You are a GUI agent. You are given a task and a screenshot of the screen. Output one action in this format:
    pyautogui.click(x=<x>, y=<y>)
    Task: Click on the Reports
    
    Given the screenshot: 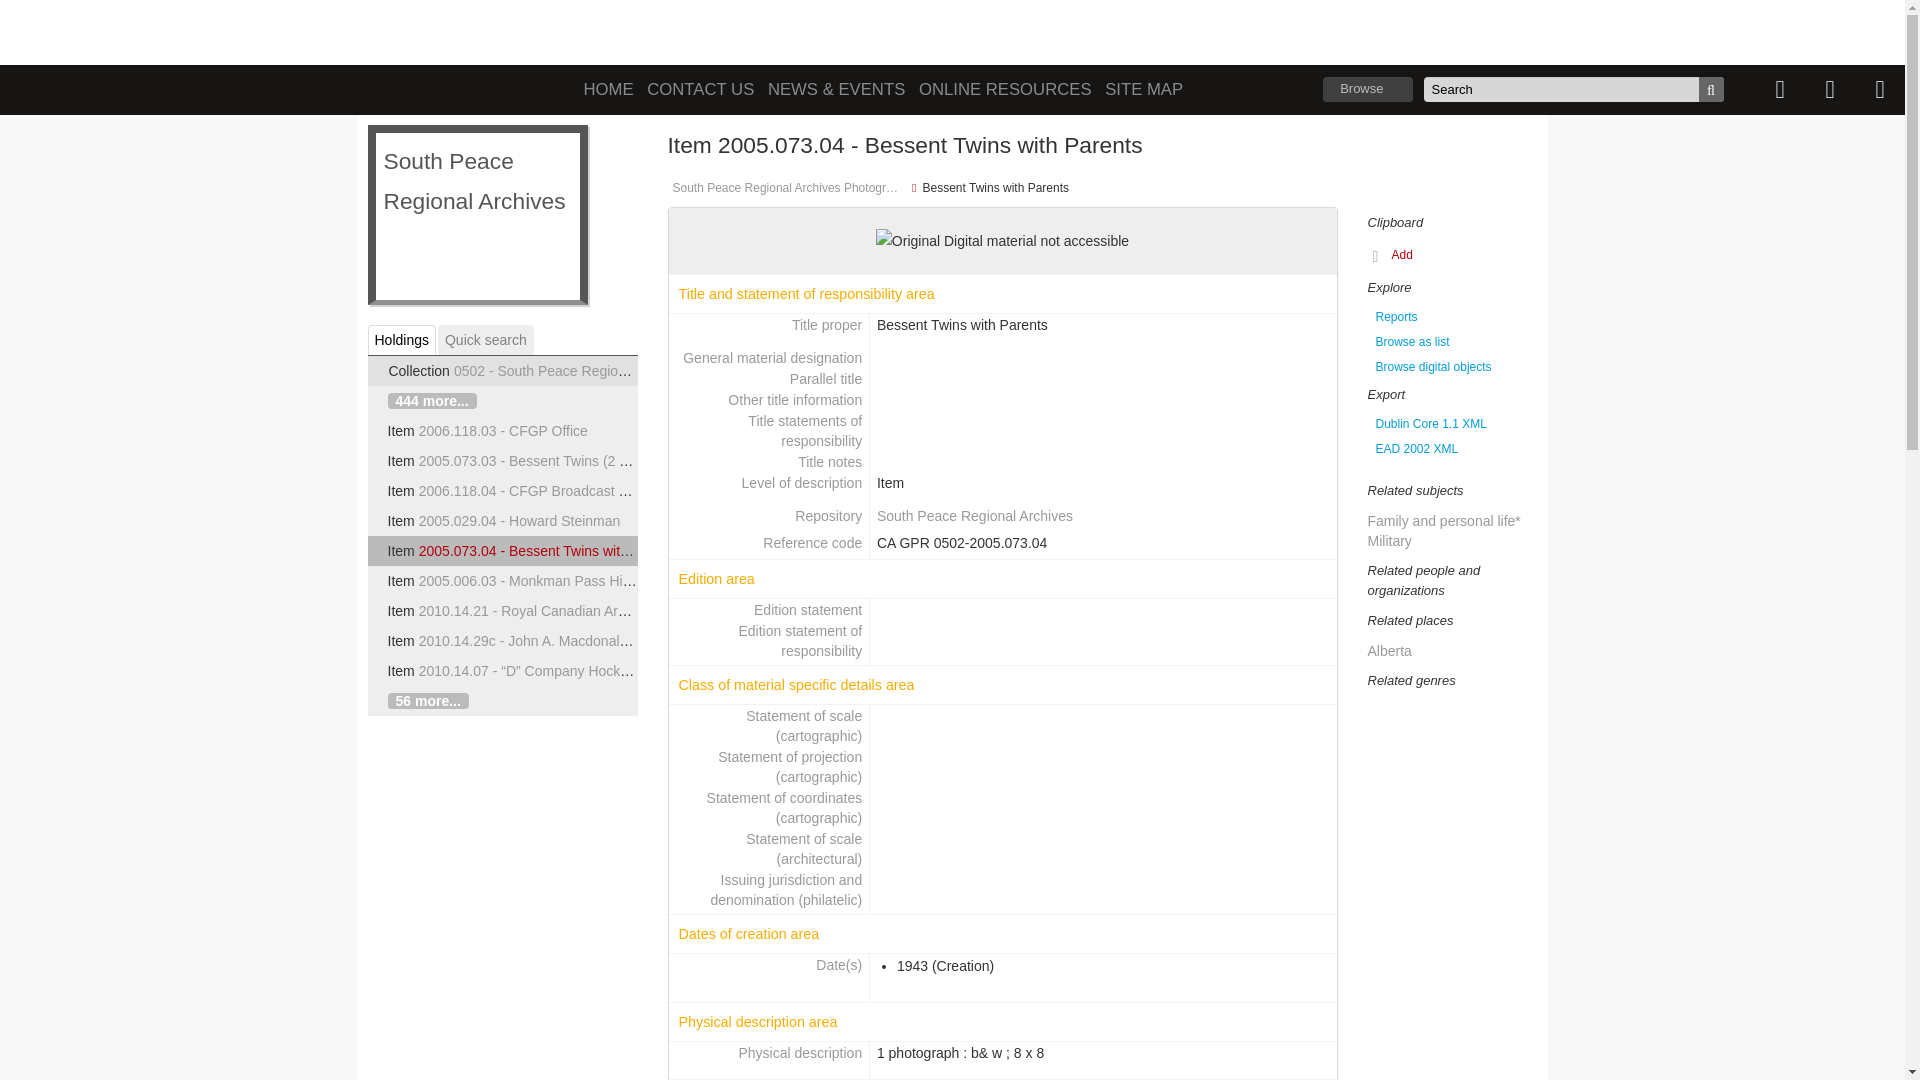 What is the action you would take?
    pyautogui.click(x=1453, y=316)
    